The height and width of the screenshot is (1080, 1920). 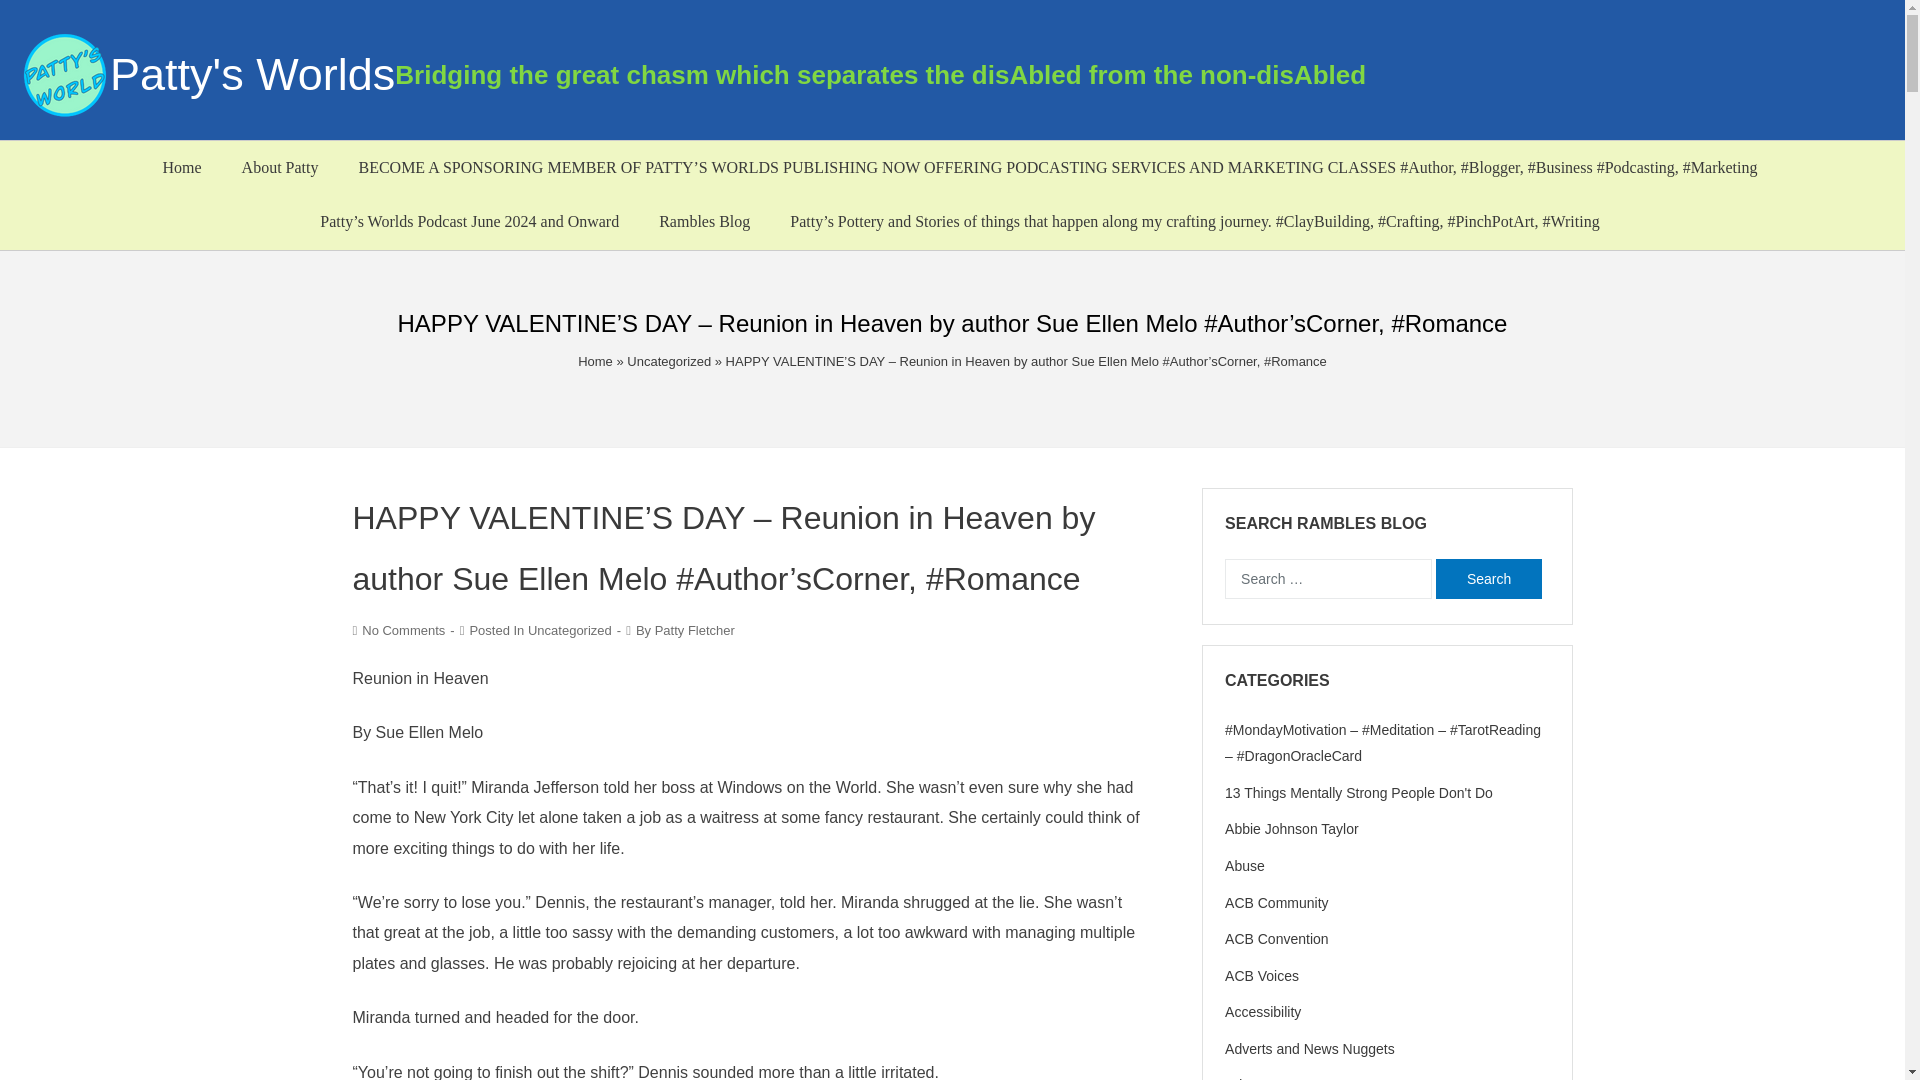 What do you see at coordinates (570, 630) in the screenshot?
I see `Uncategorized` at bounding box center [570, 630].